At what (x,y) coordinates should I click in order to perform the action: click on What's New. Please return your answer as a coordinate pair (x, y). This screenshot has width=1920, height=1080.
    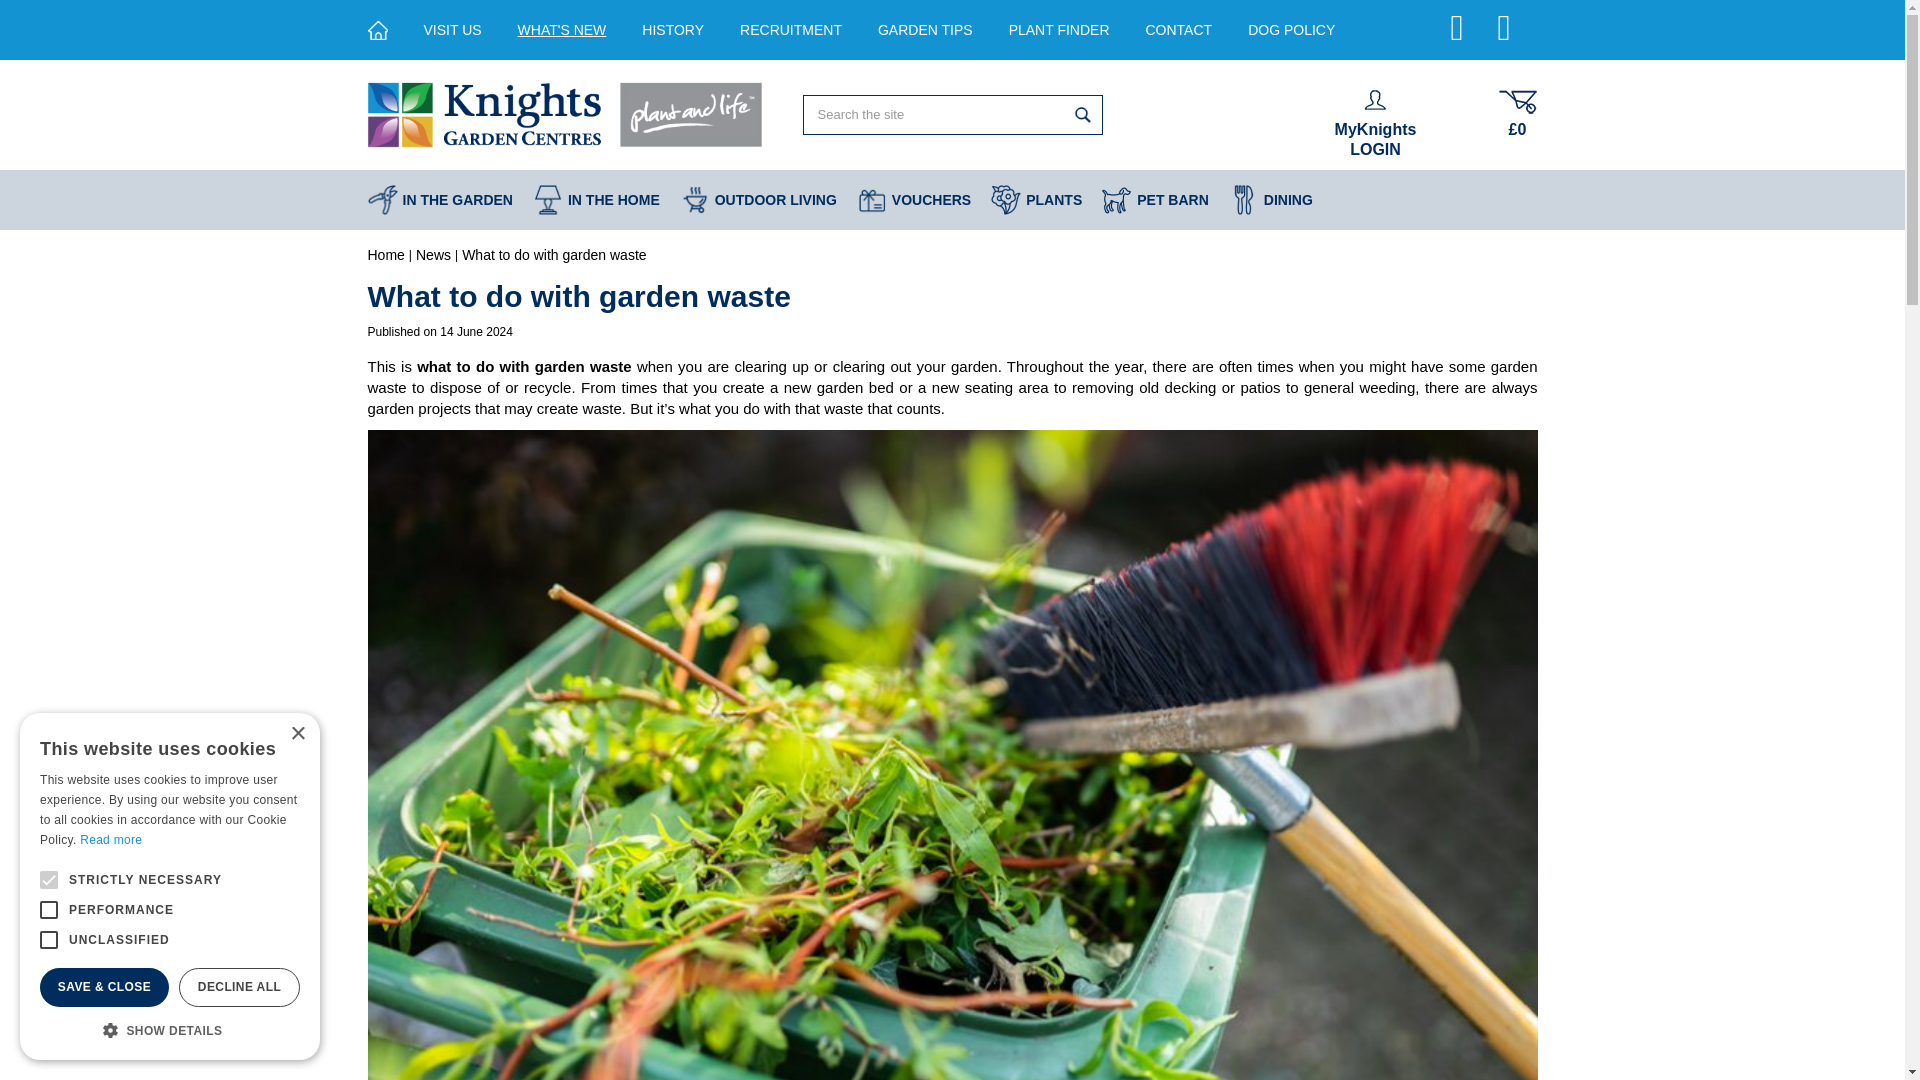
    Looking at the image, I should click on (562, 30).